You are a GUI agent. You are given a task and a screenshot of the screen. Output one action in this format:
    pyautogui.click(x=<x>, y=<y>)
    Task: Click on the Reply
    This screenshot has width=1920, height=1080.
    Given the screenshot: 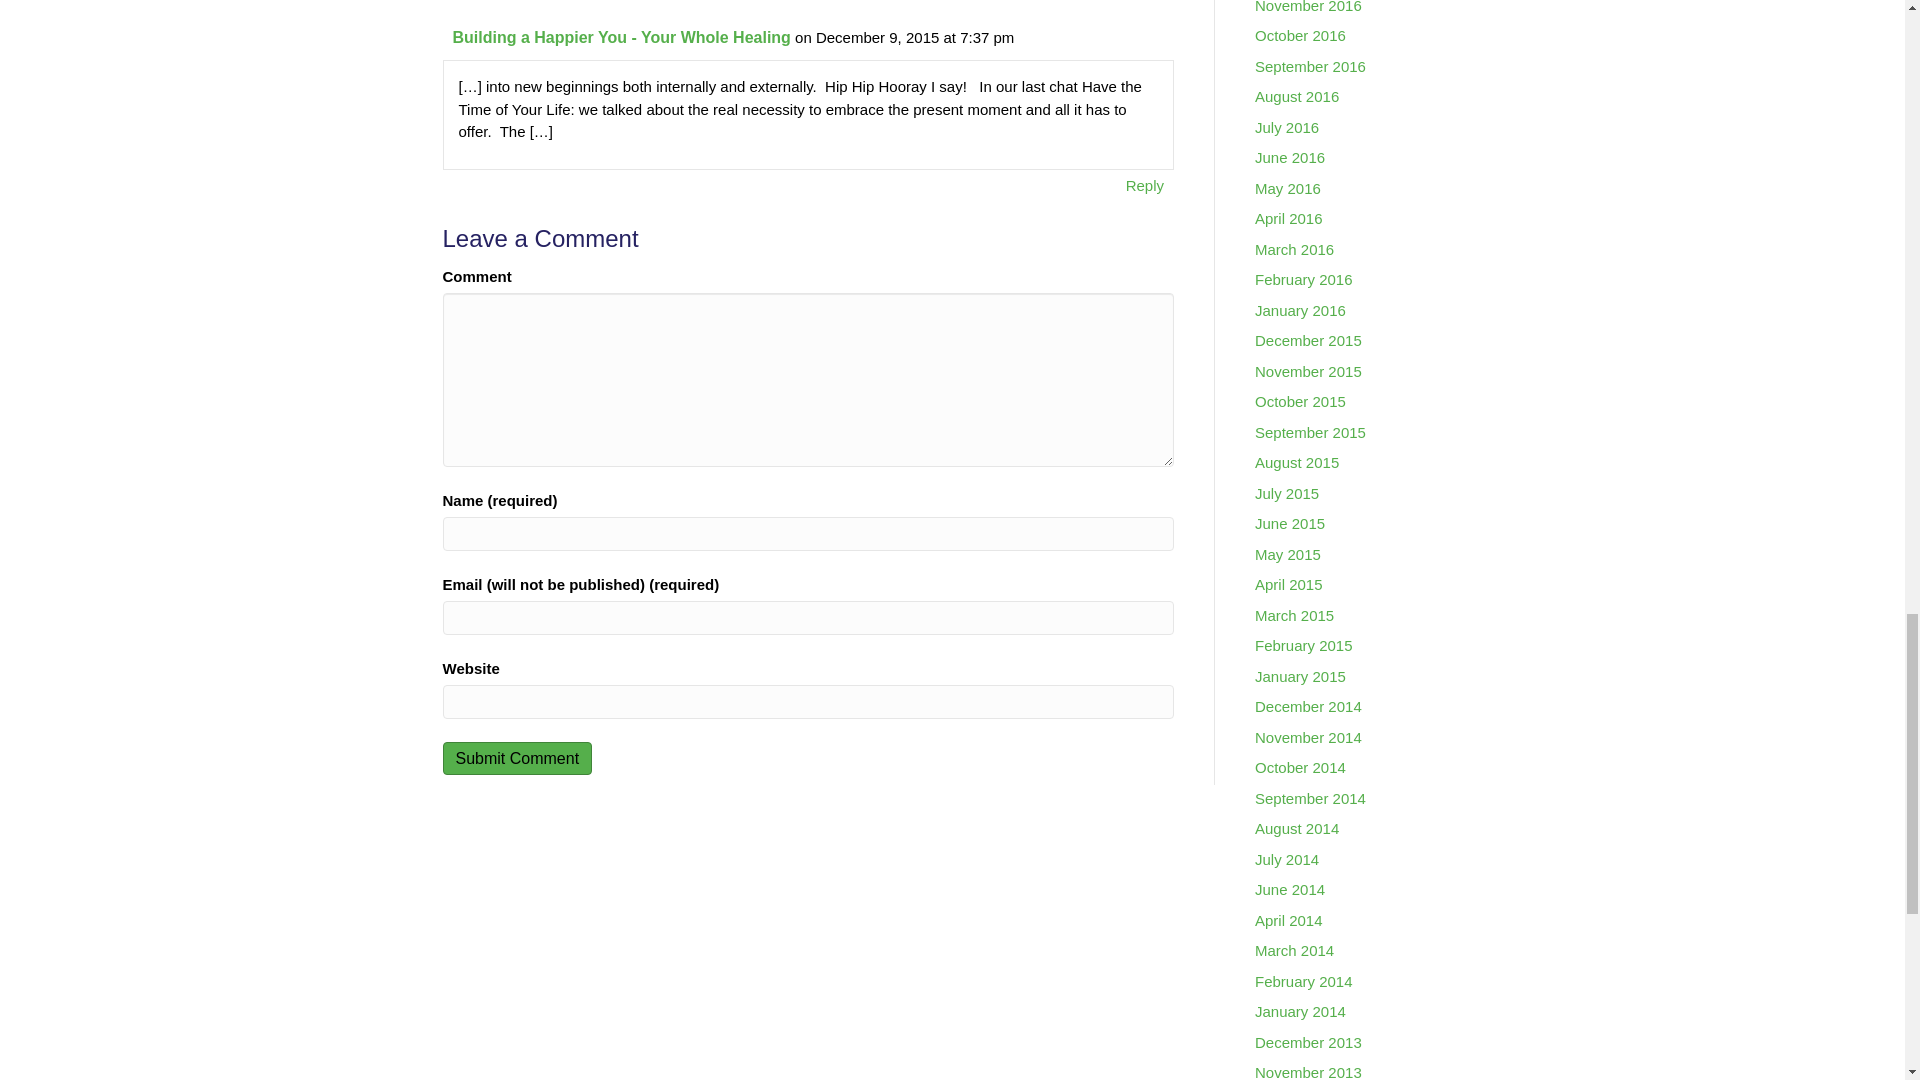 What is the action you would take?
    pyautogui.click(x=1145, y=184)
    